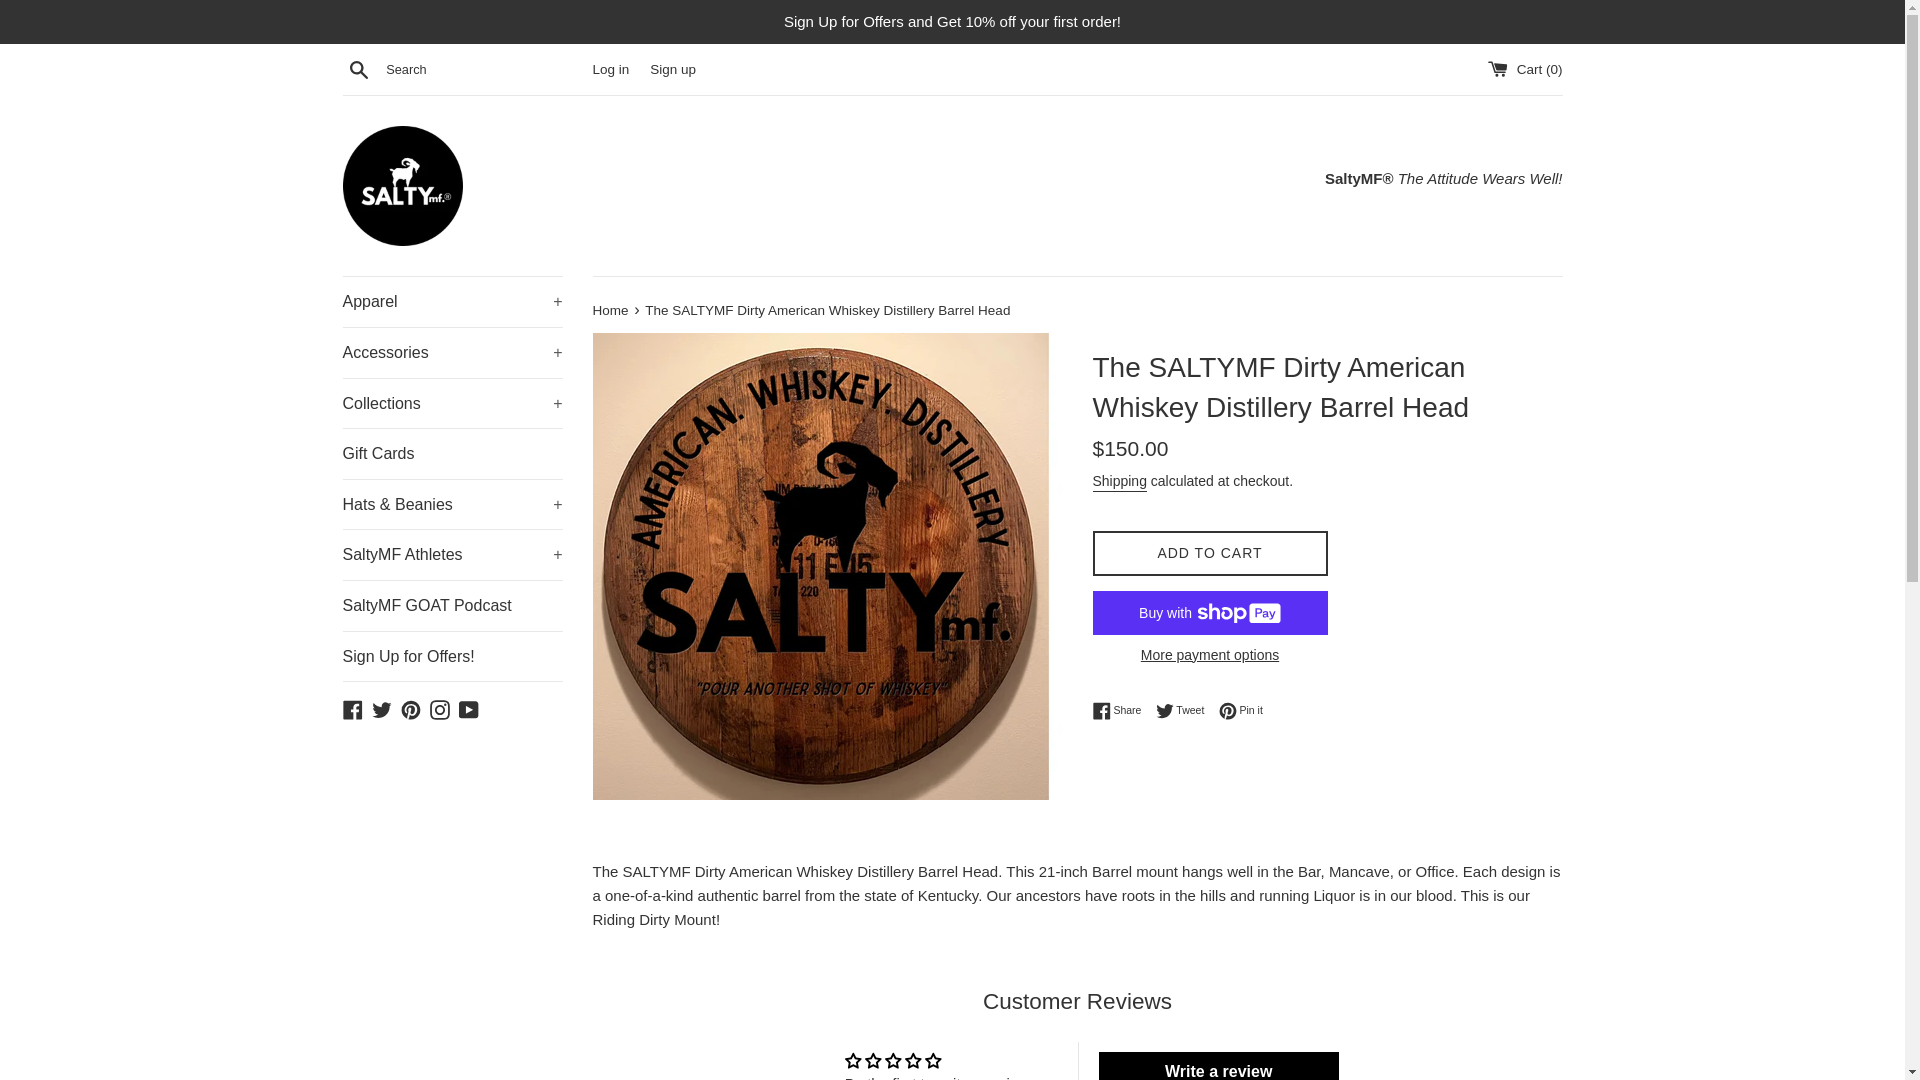 The width and height of the screenshot is (1920, 1080). I want to click on Share on Facebook, so click(1121, 711).